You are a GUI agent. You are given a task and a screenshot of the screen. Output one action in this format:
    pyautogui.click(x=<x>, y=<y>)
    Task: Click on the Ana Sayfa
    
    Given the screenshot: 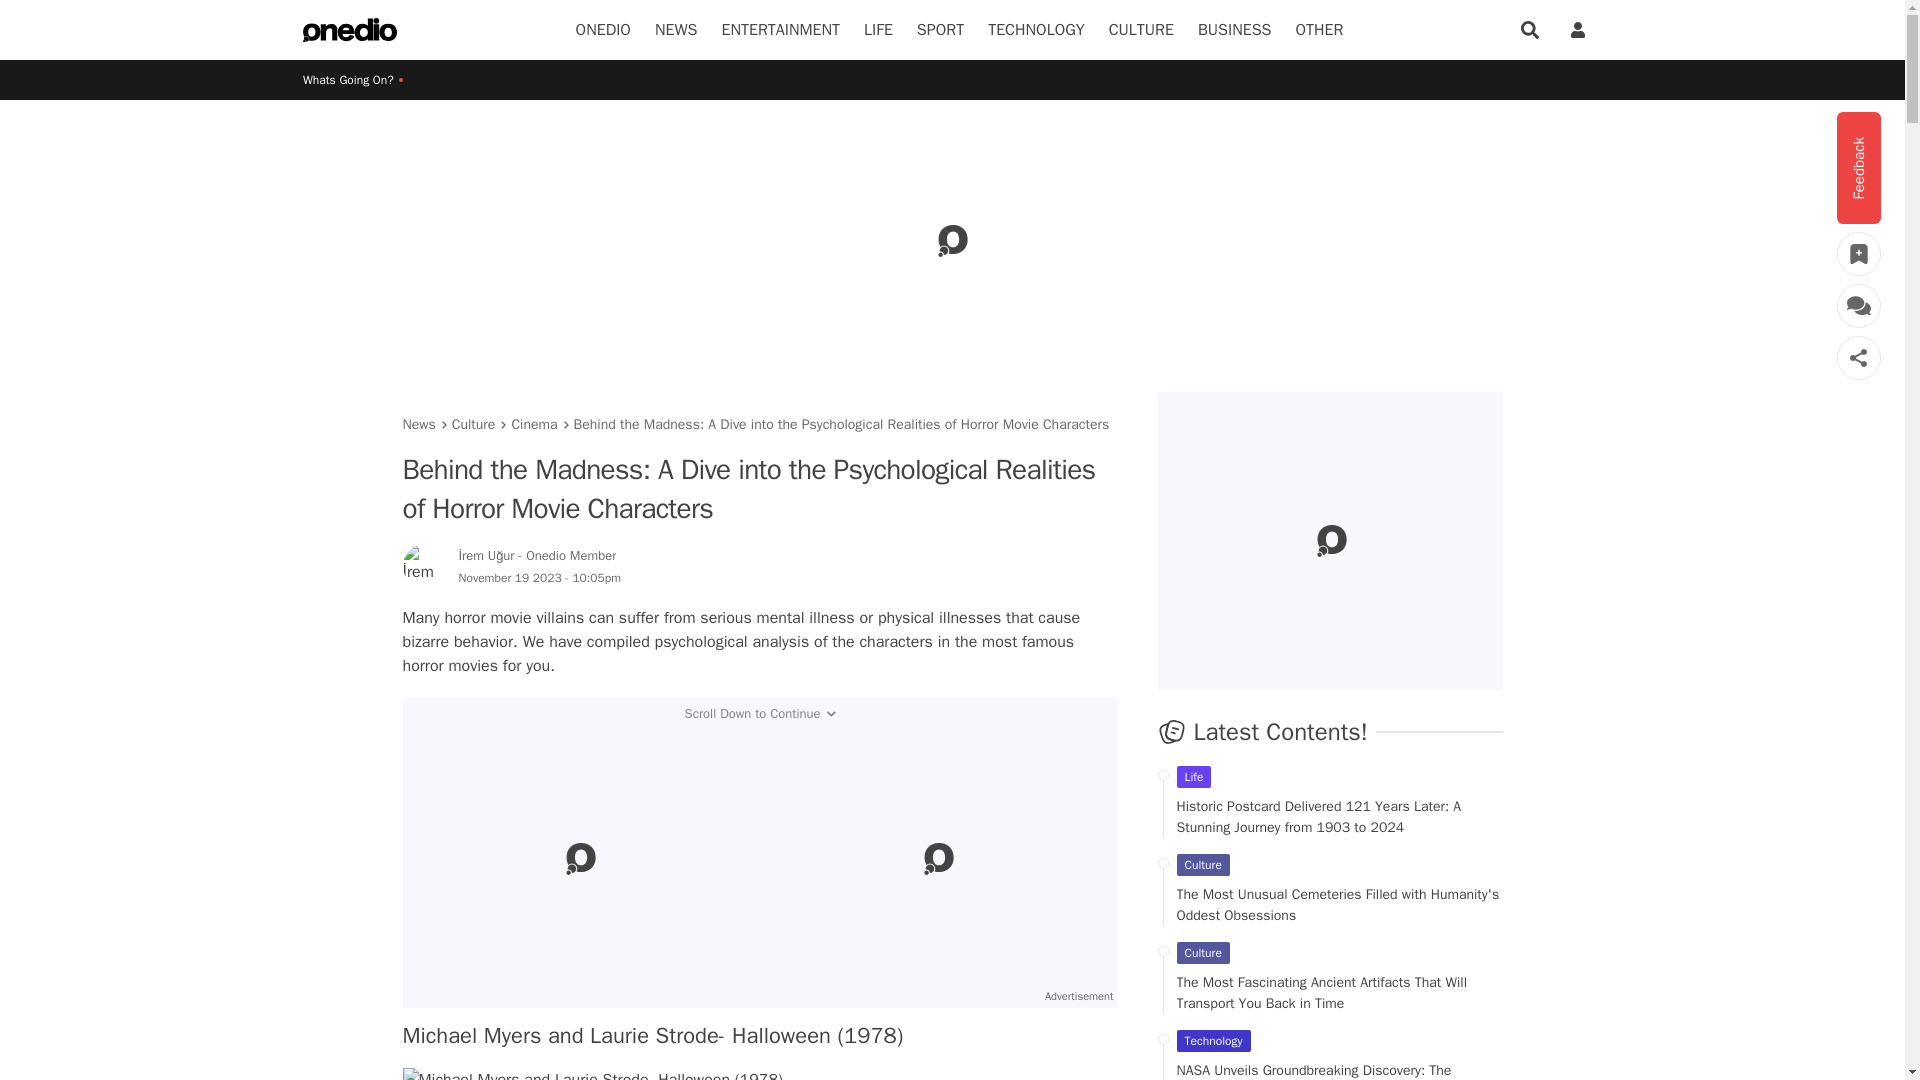 What is the action you would take?
    pyautogui.click(x=350, y=30)
    